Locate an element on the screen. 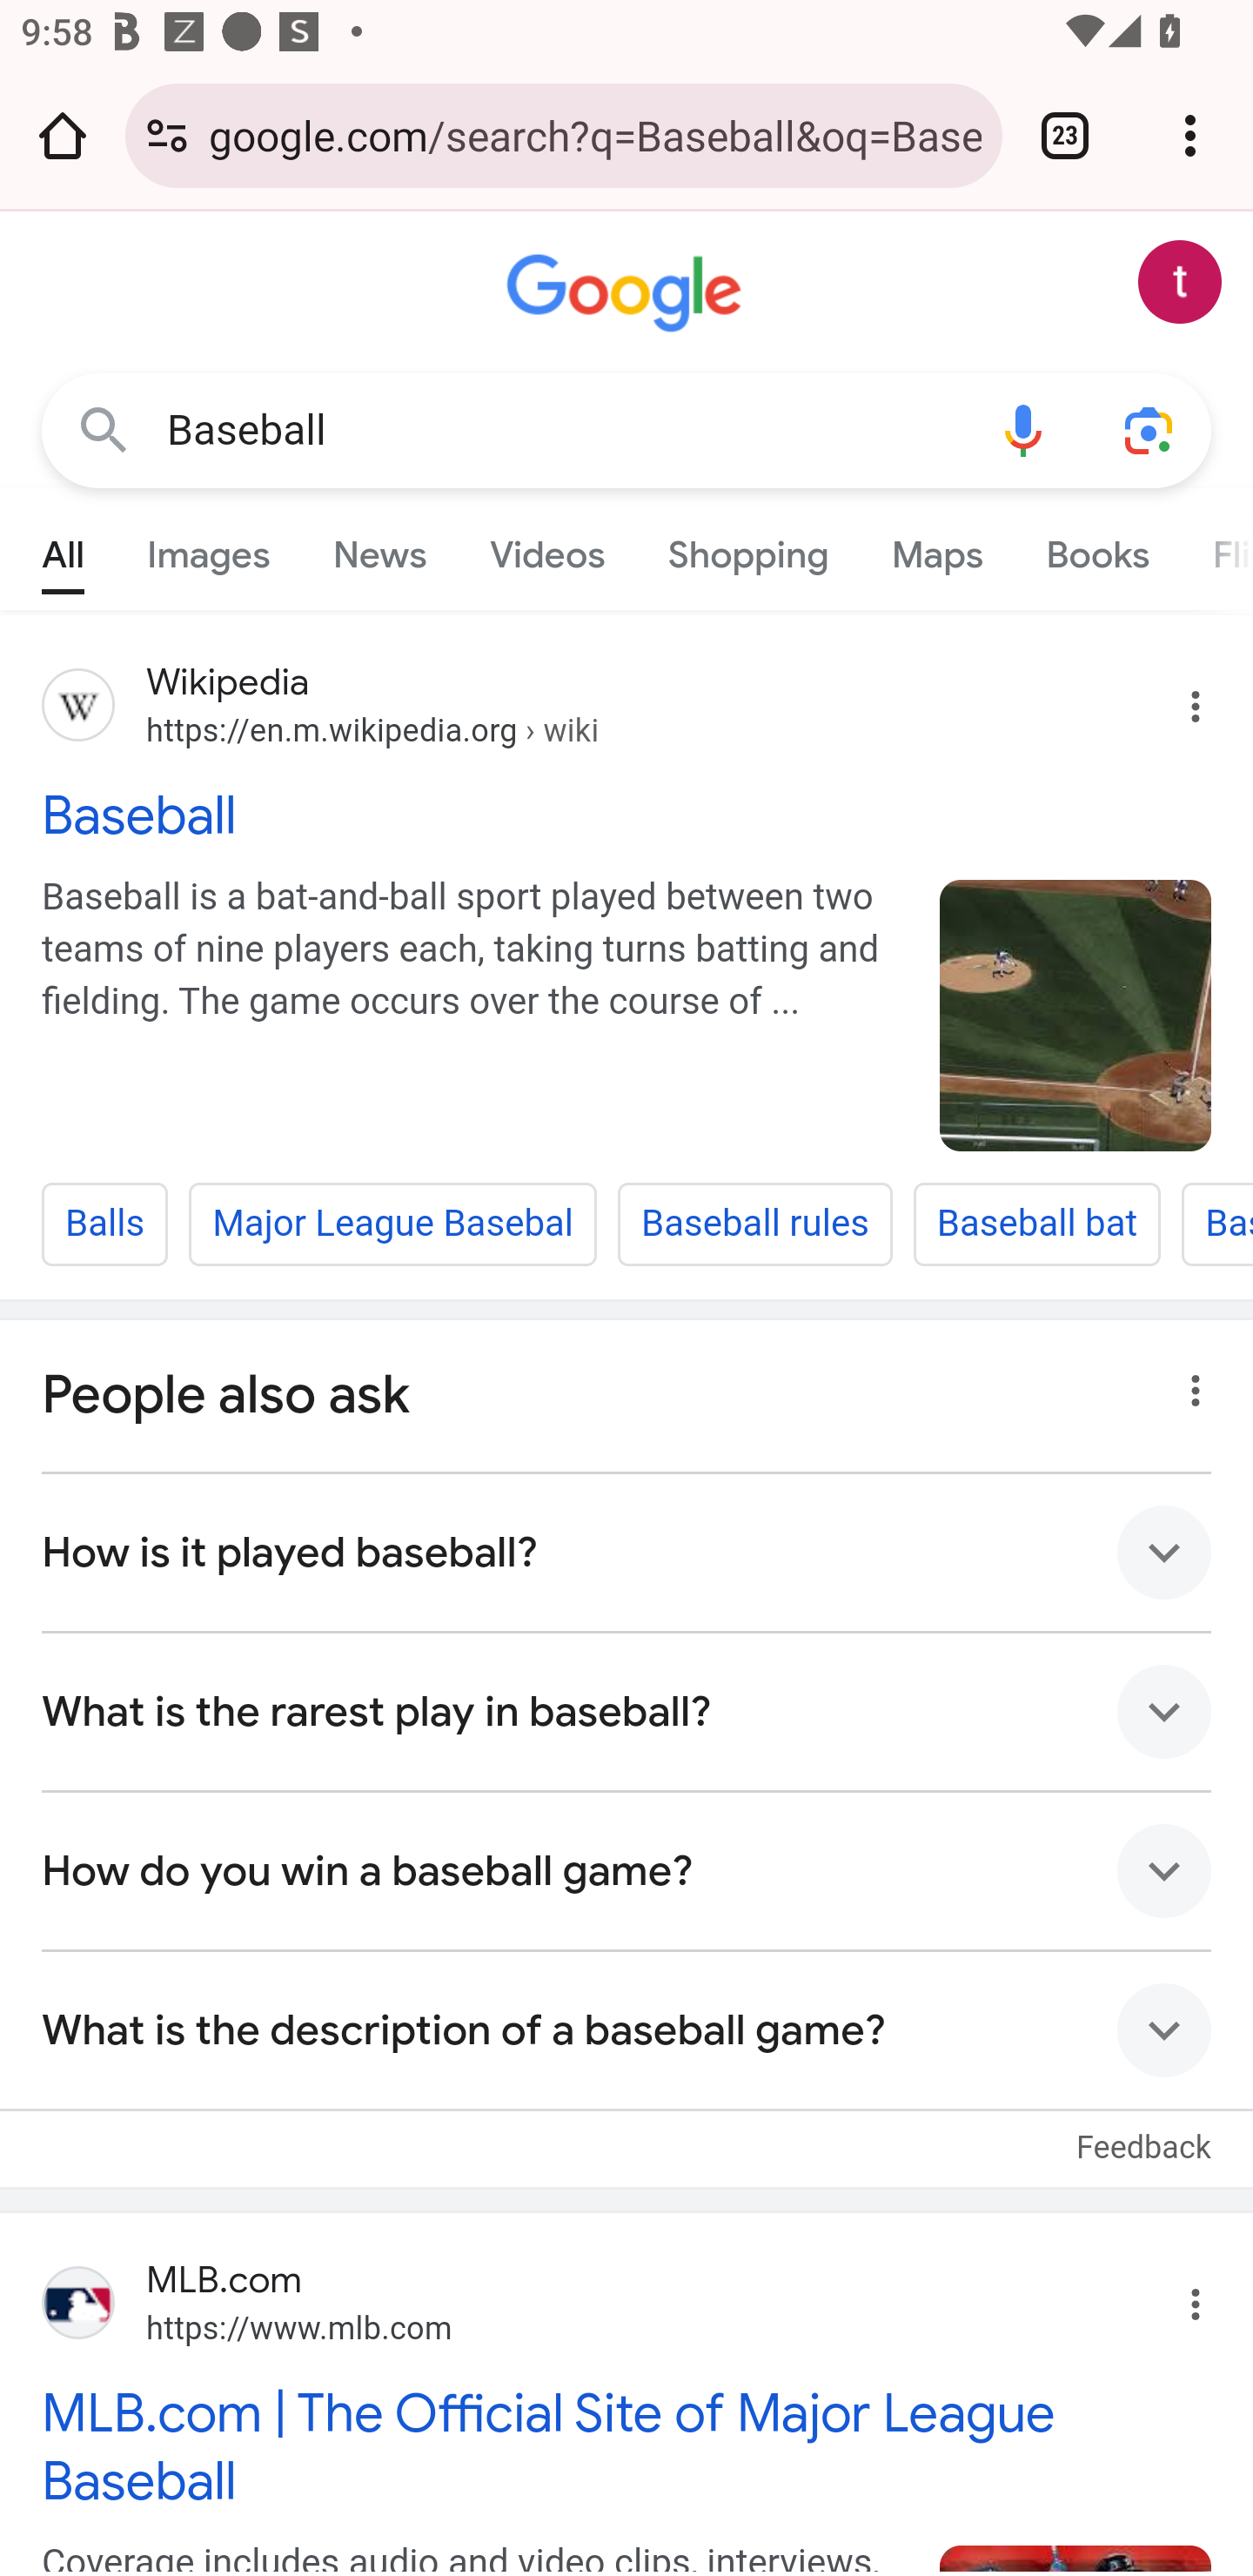  What is the description of a baseball game? is located at coordinates (626, 2029).